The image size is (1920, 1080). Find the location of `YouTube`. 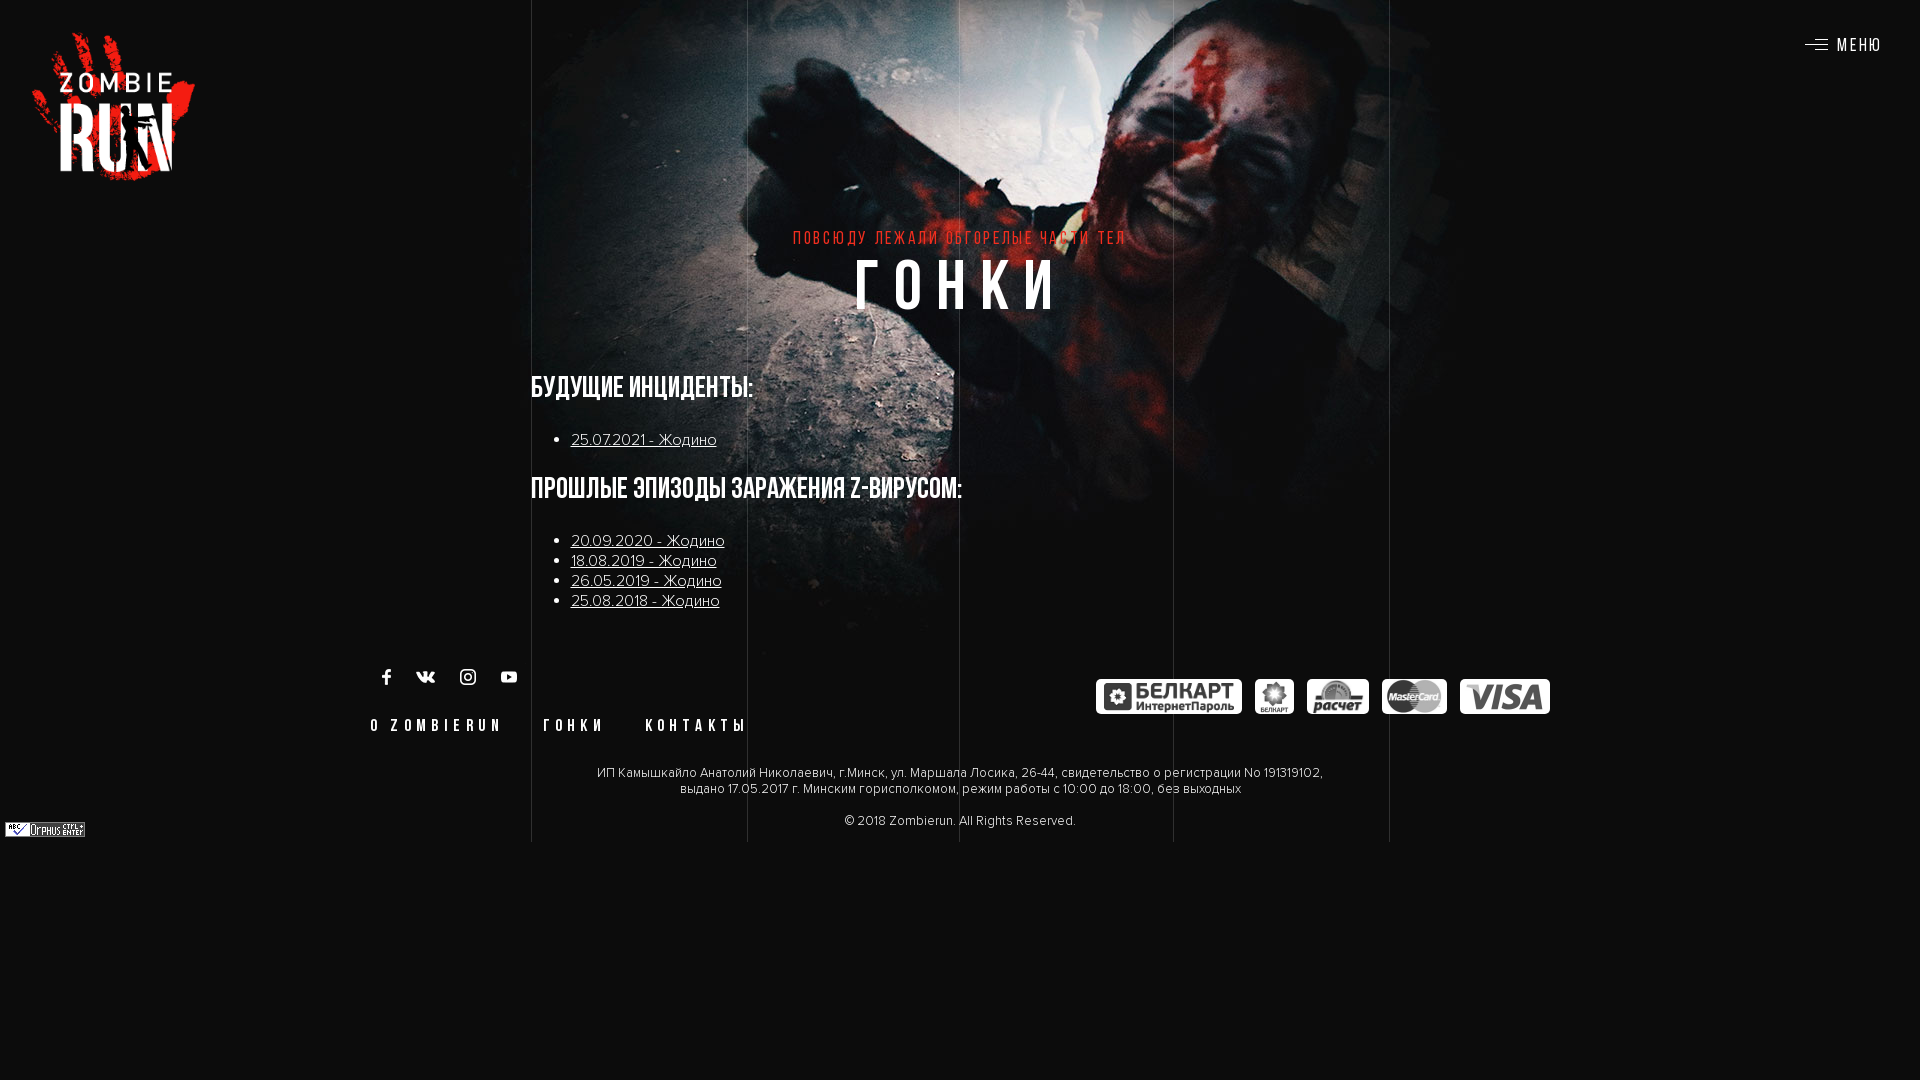

YouTube is located at coordinates (508, 677).